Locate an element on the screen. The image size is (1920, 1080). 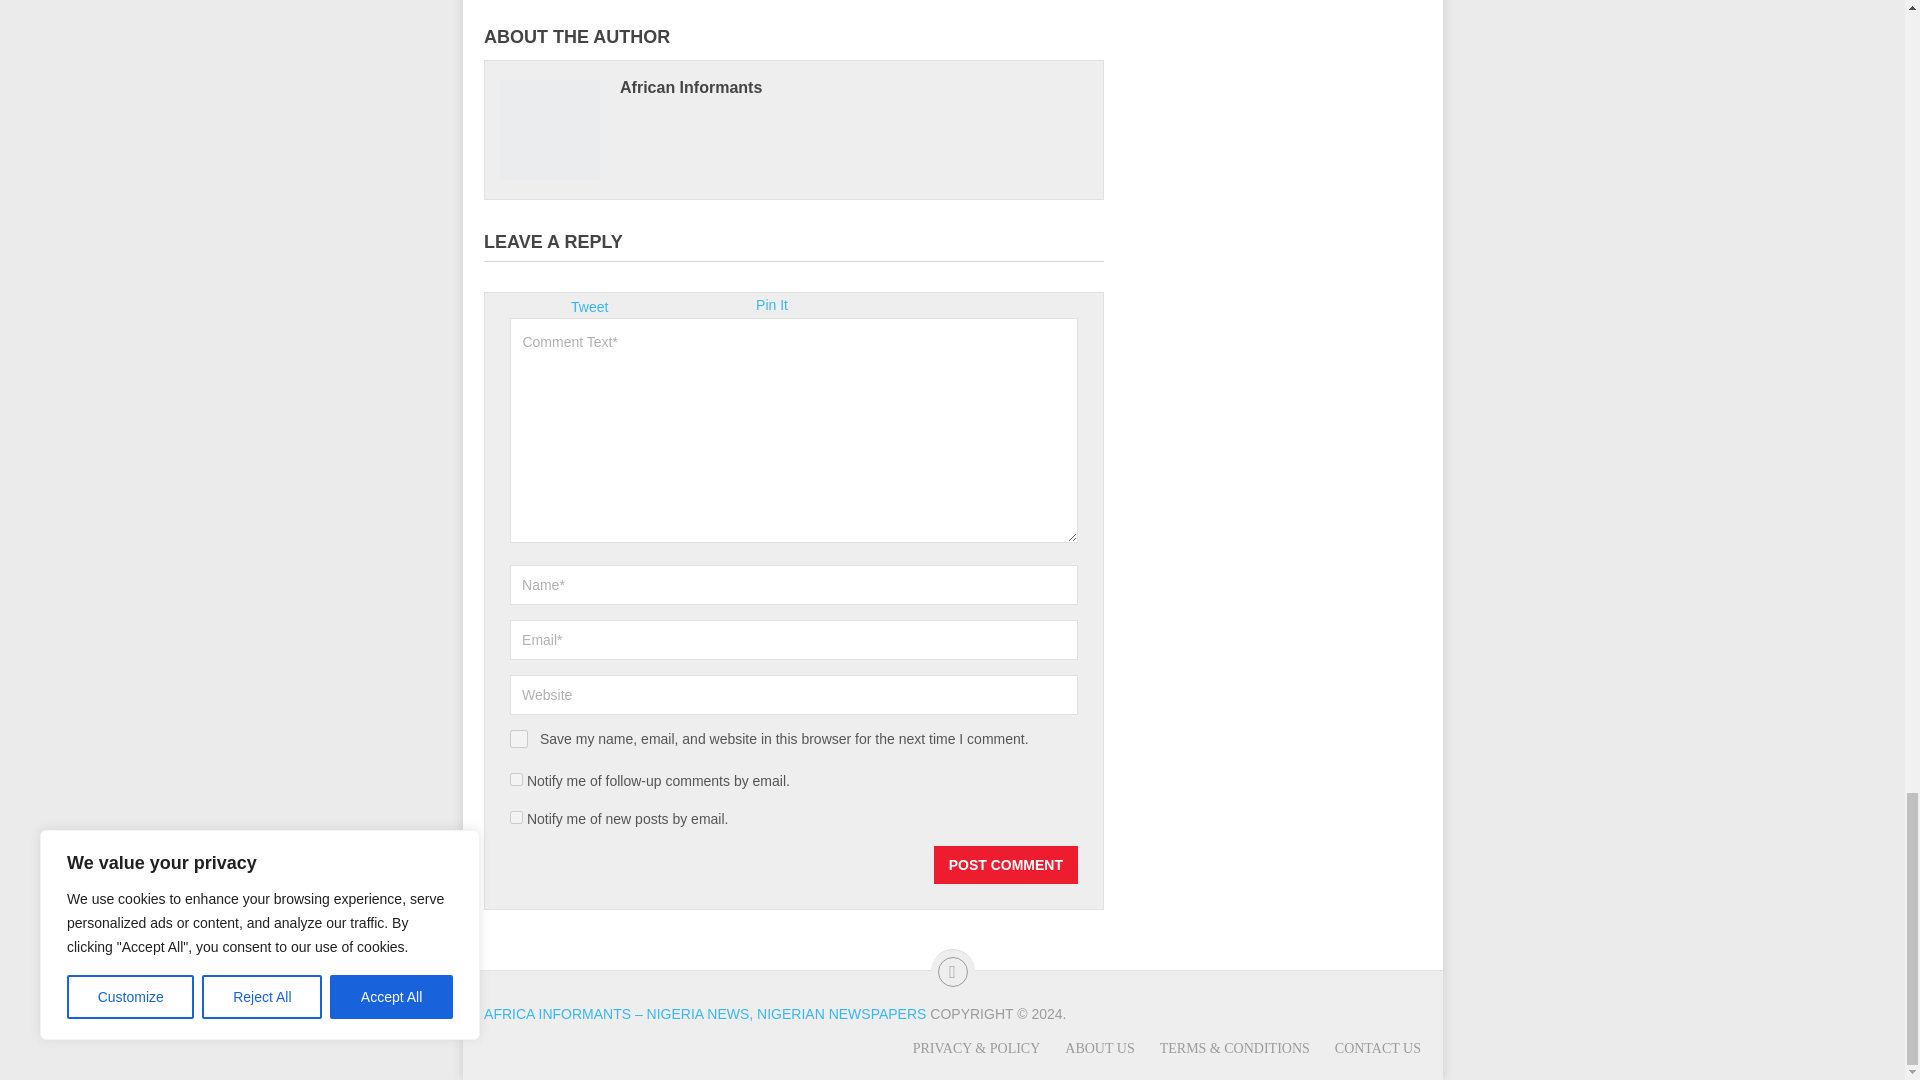
Post Comment is located at coordinates (1005, 864).